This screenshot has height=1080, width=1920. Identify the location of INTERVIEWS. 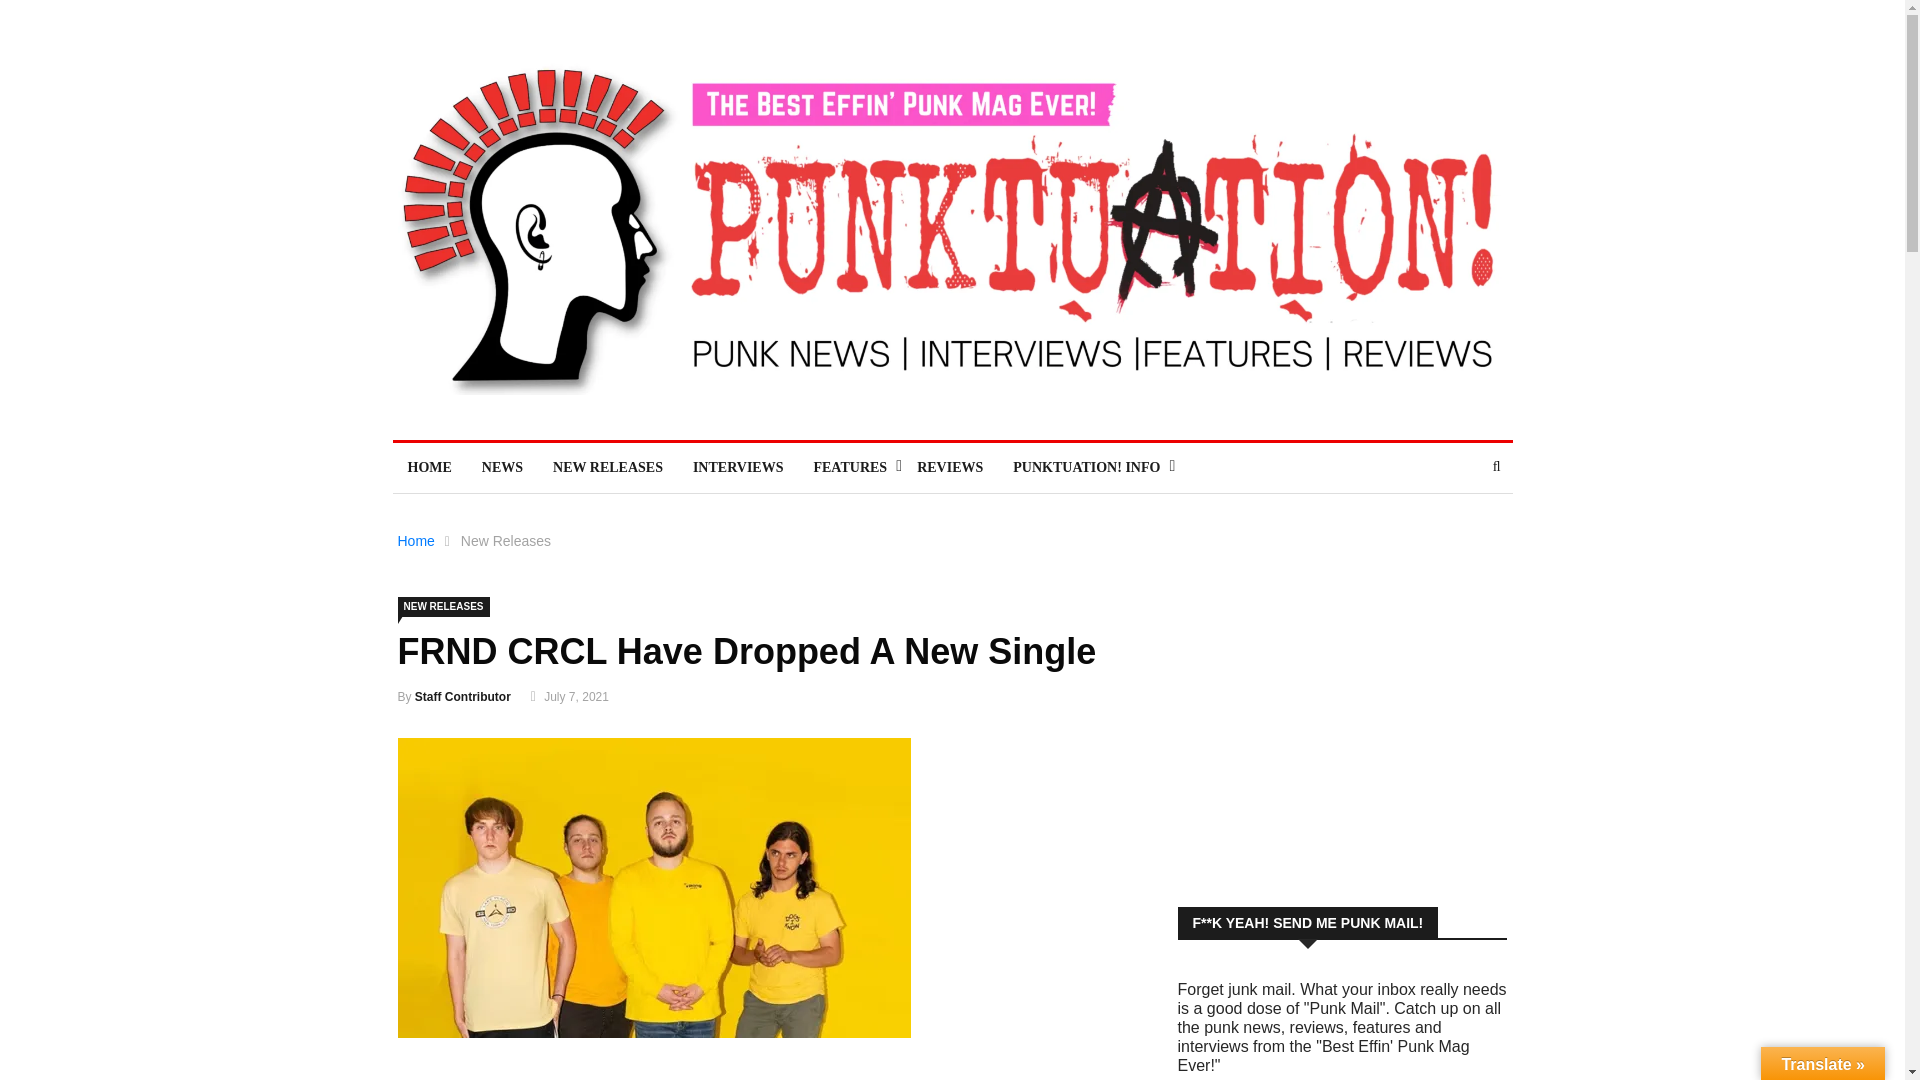
(738, 467).